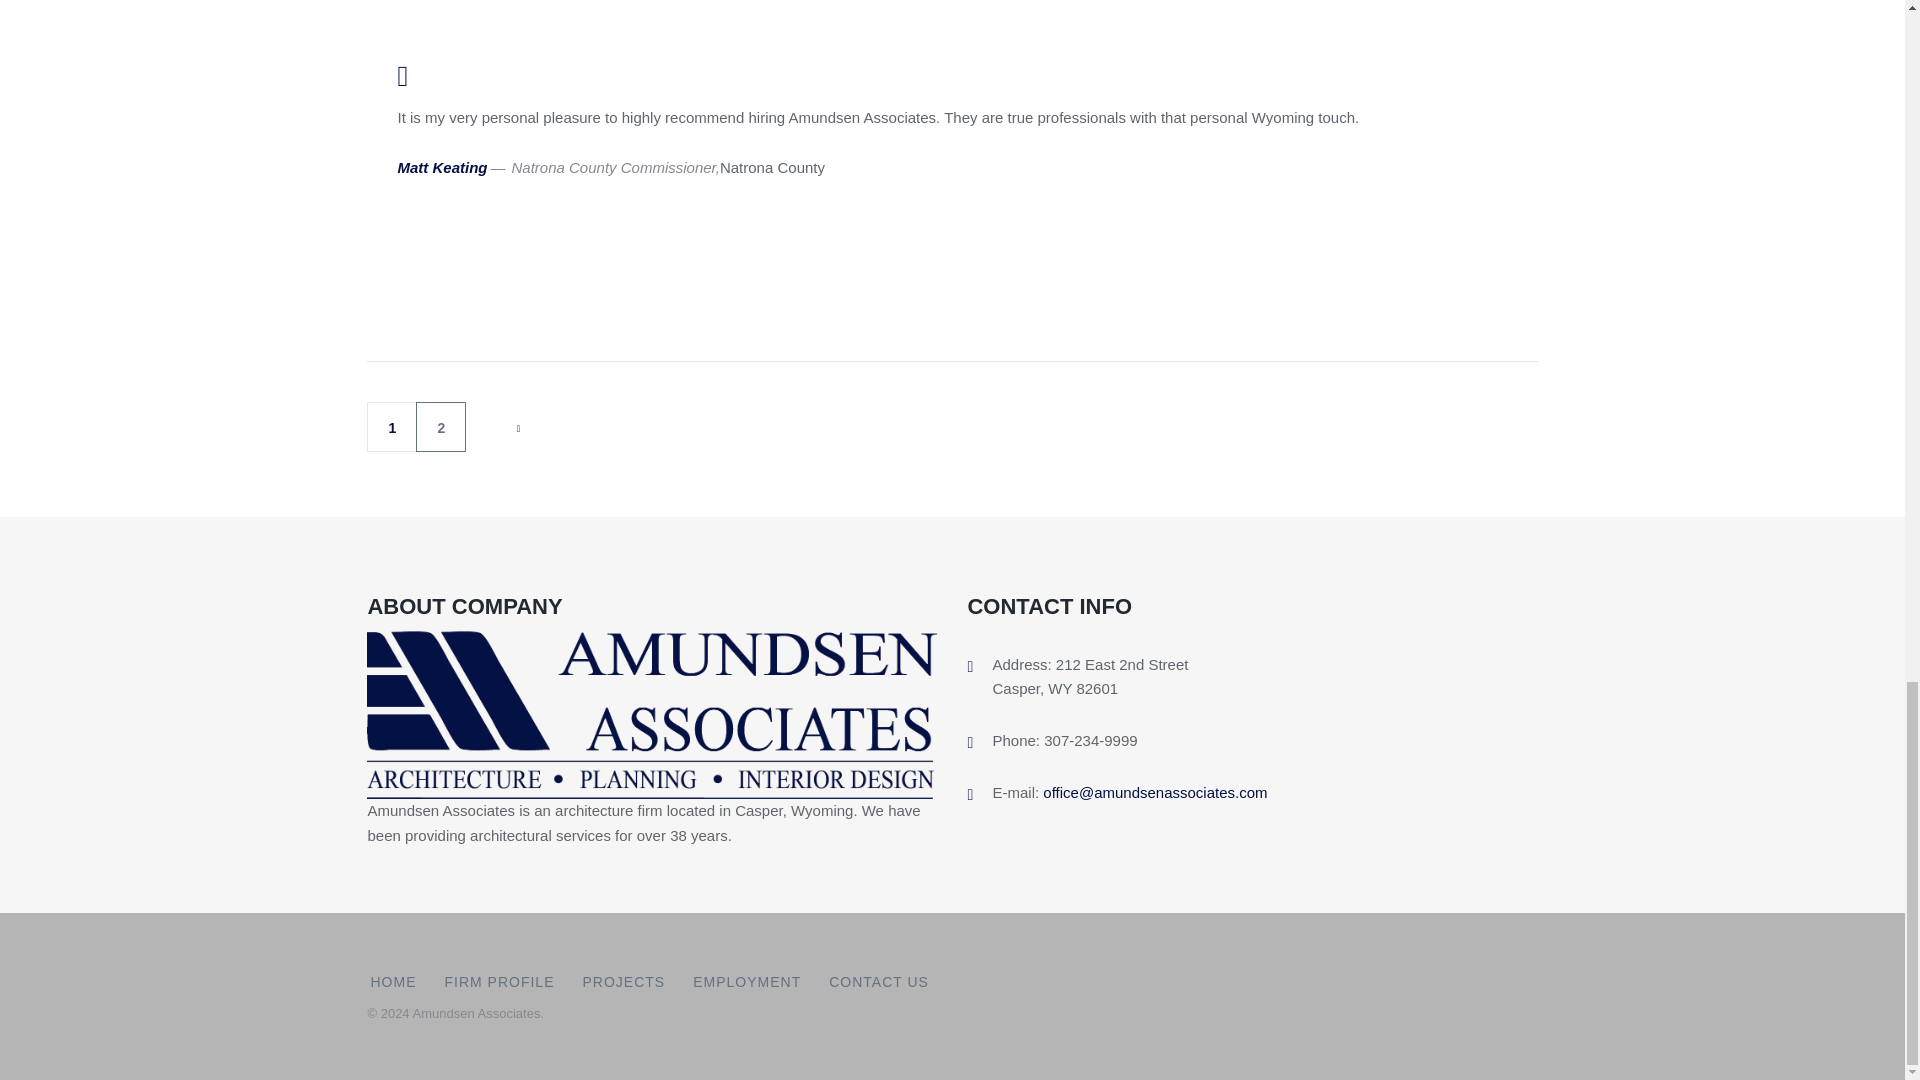 The width and height of the screenshot is (1920, 1080). I want to click on FIRM PROFILE, so click(498, 982).